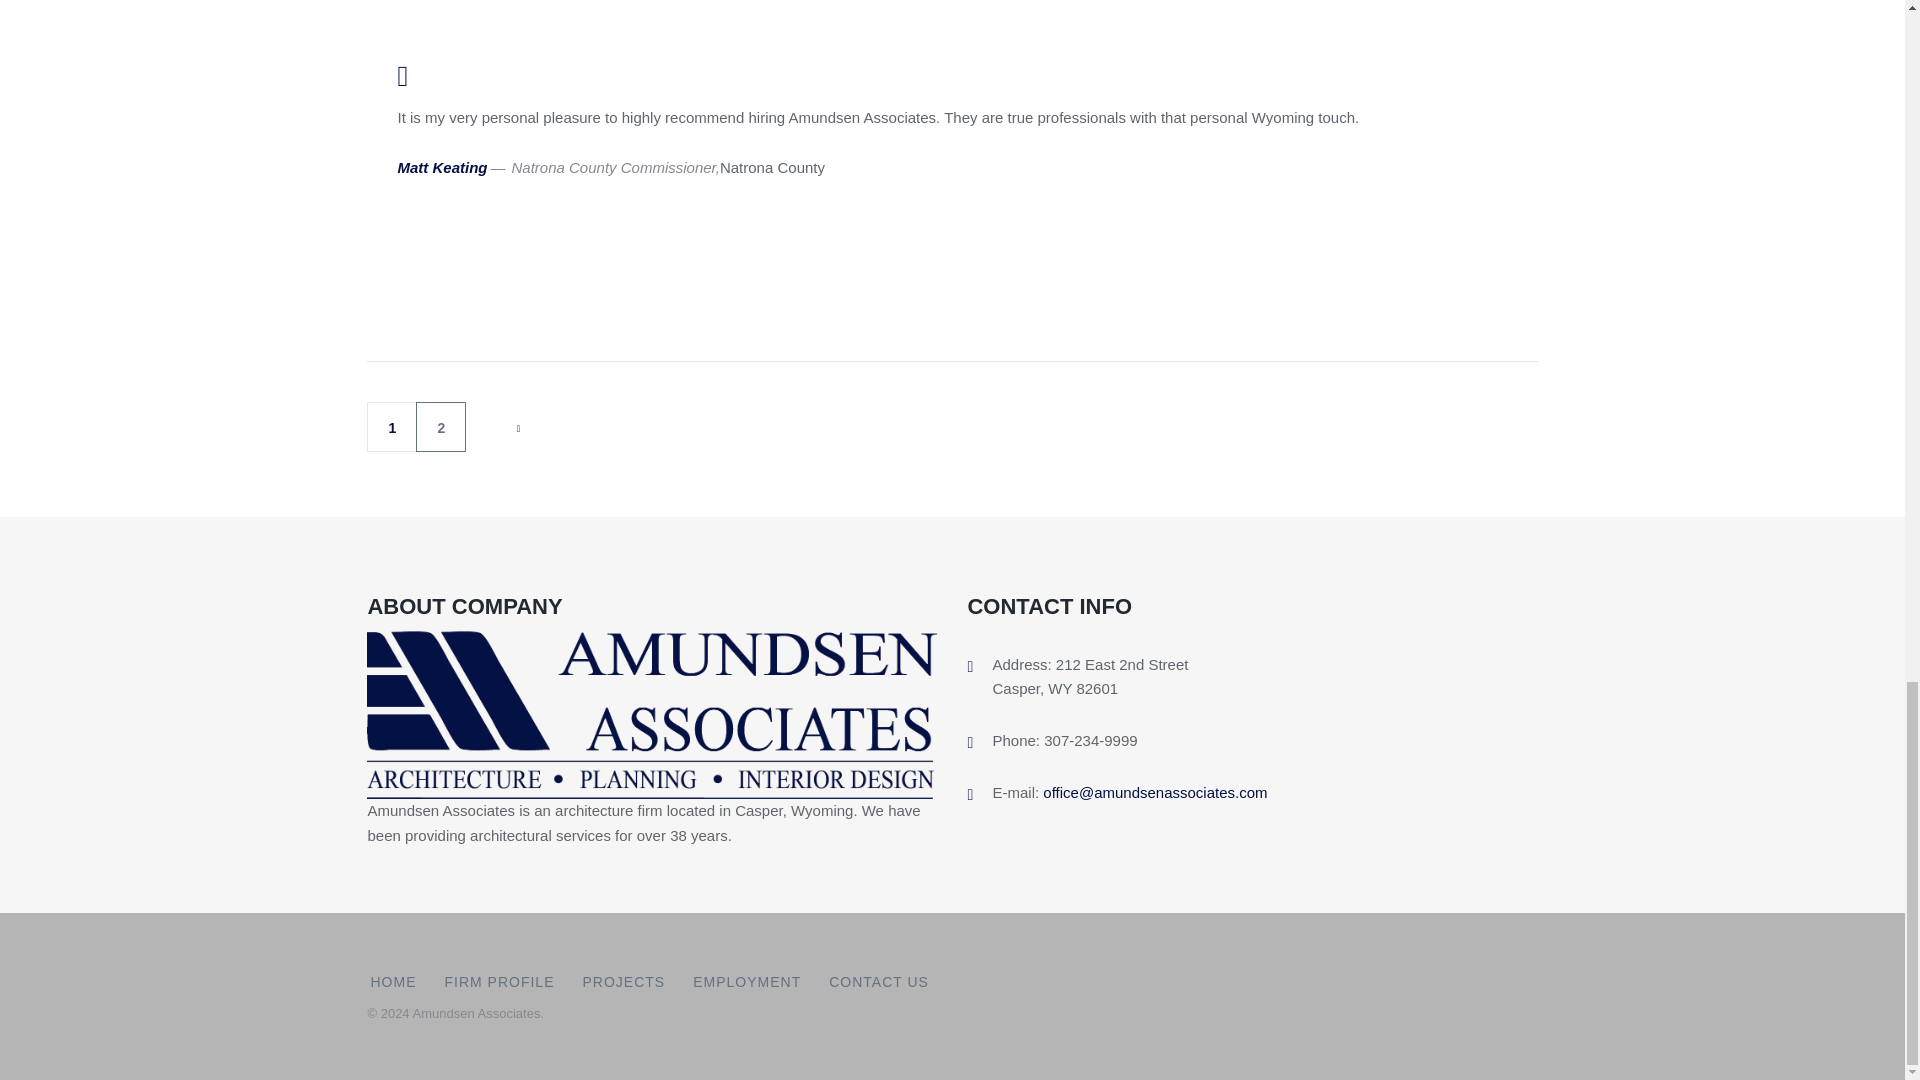 The width and height of the screenshot is (1920, 1080). I want to click on FIRM PROFILE, so click(498, 982).